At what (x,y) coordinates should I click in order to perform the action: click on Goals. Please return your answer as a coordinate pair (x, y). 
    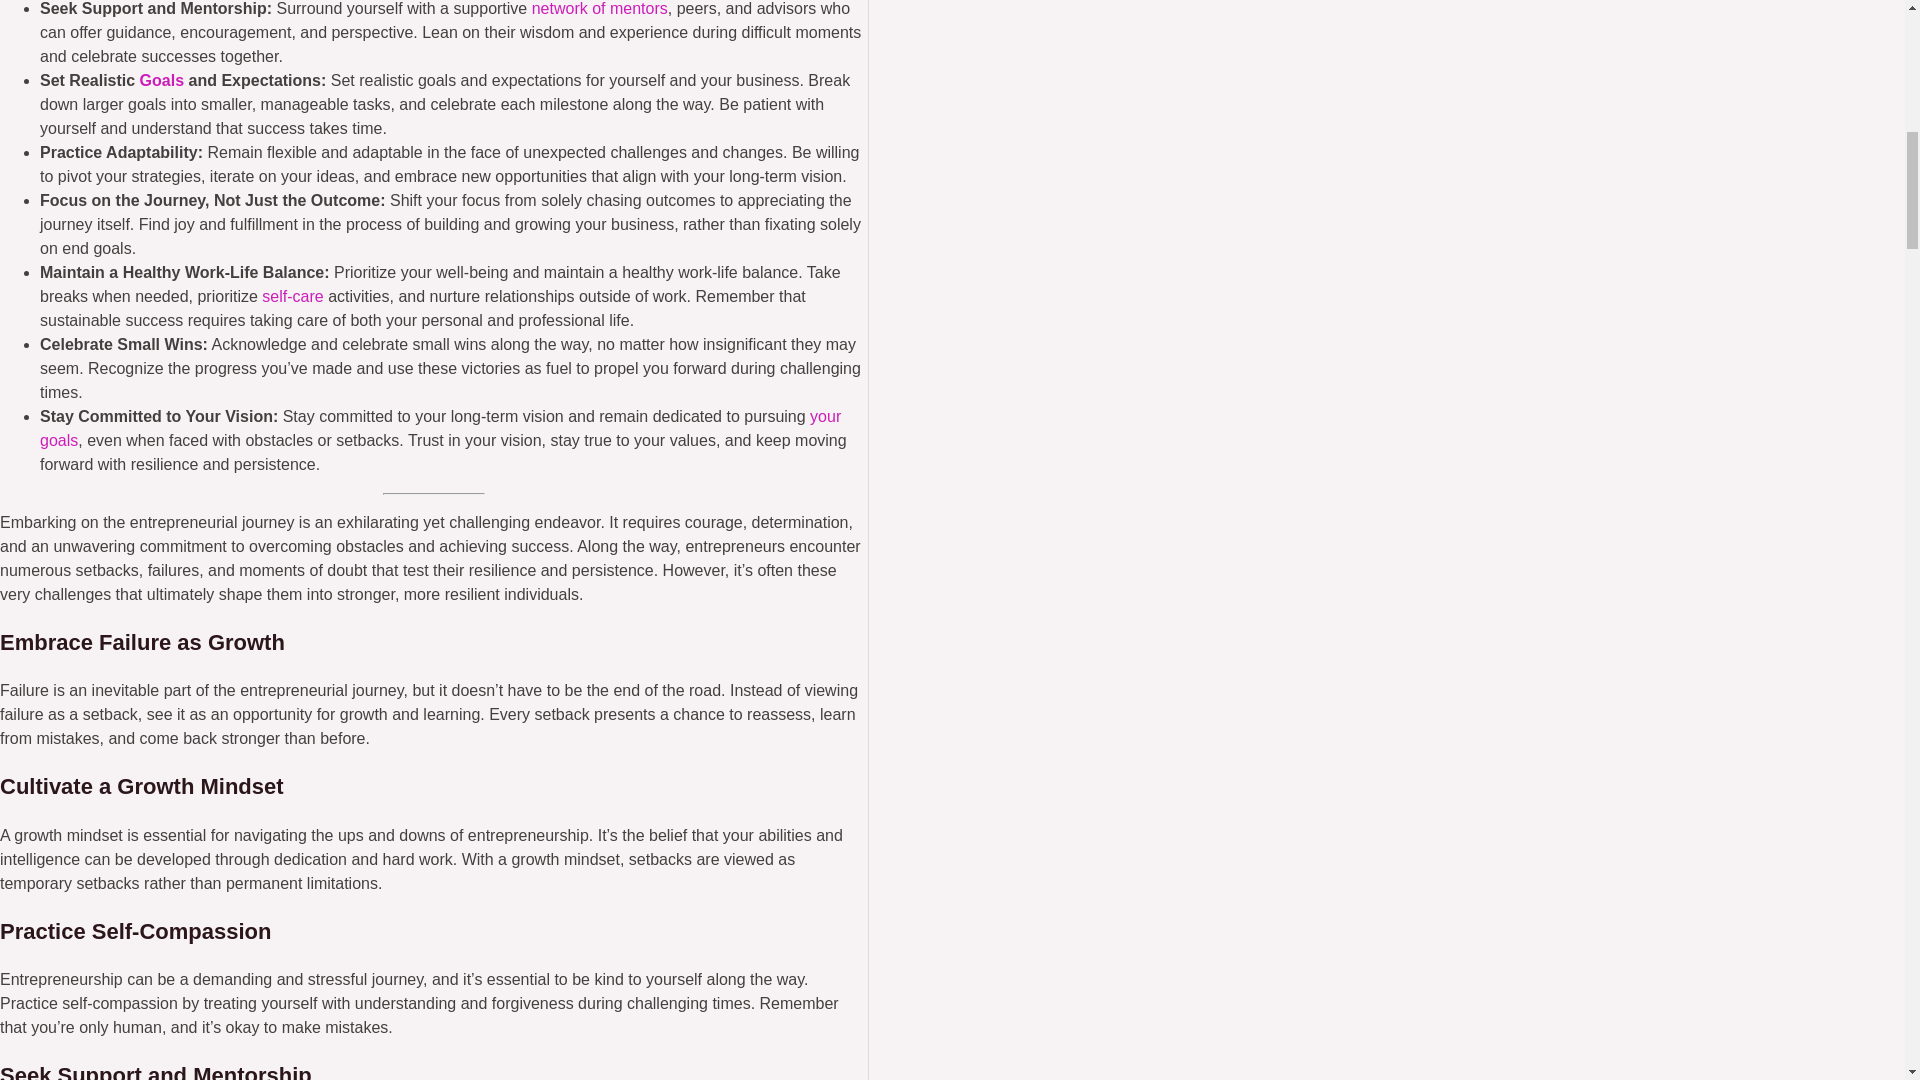
    Looking at the image, I should click on (162, 80).